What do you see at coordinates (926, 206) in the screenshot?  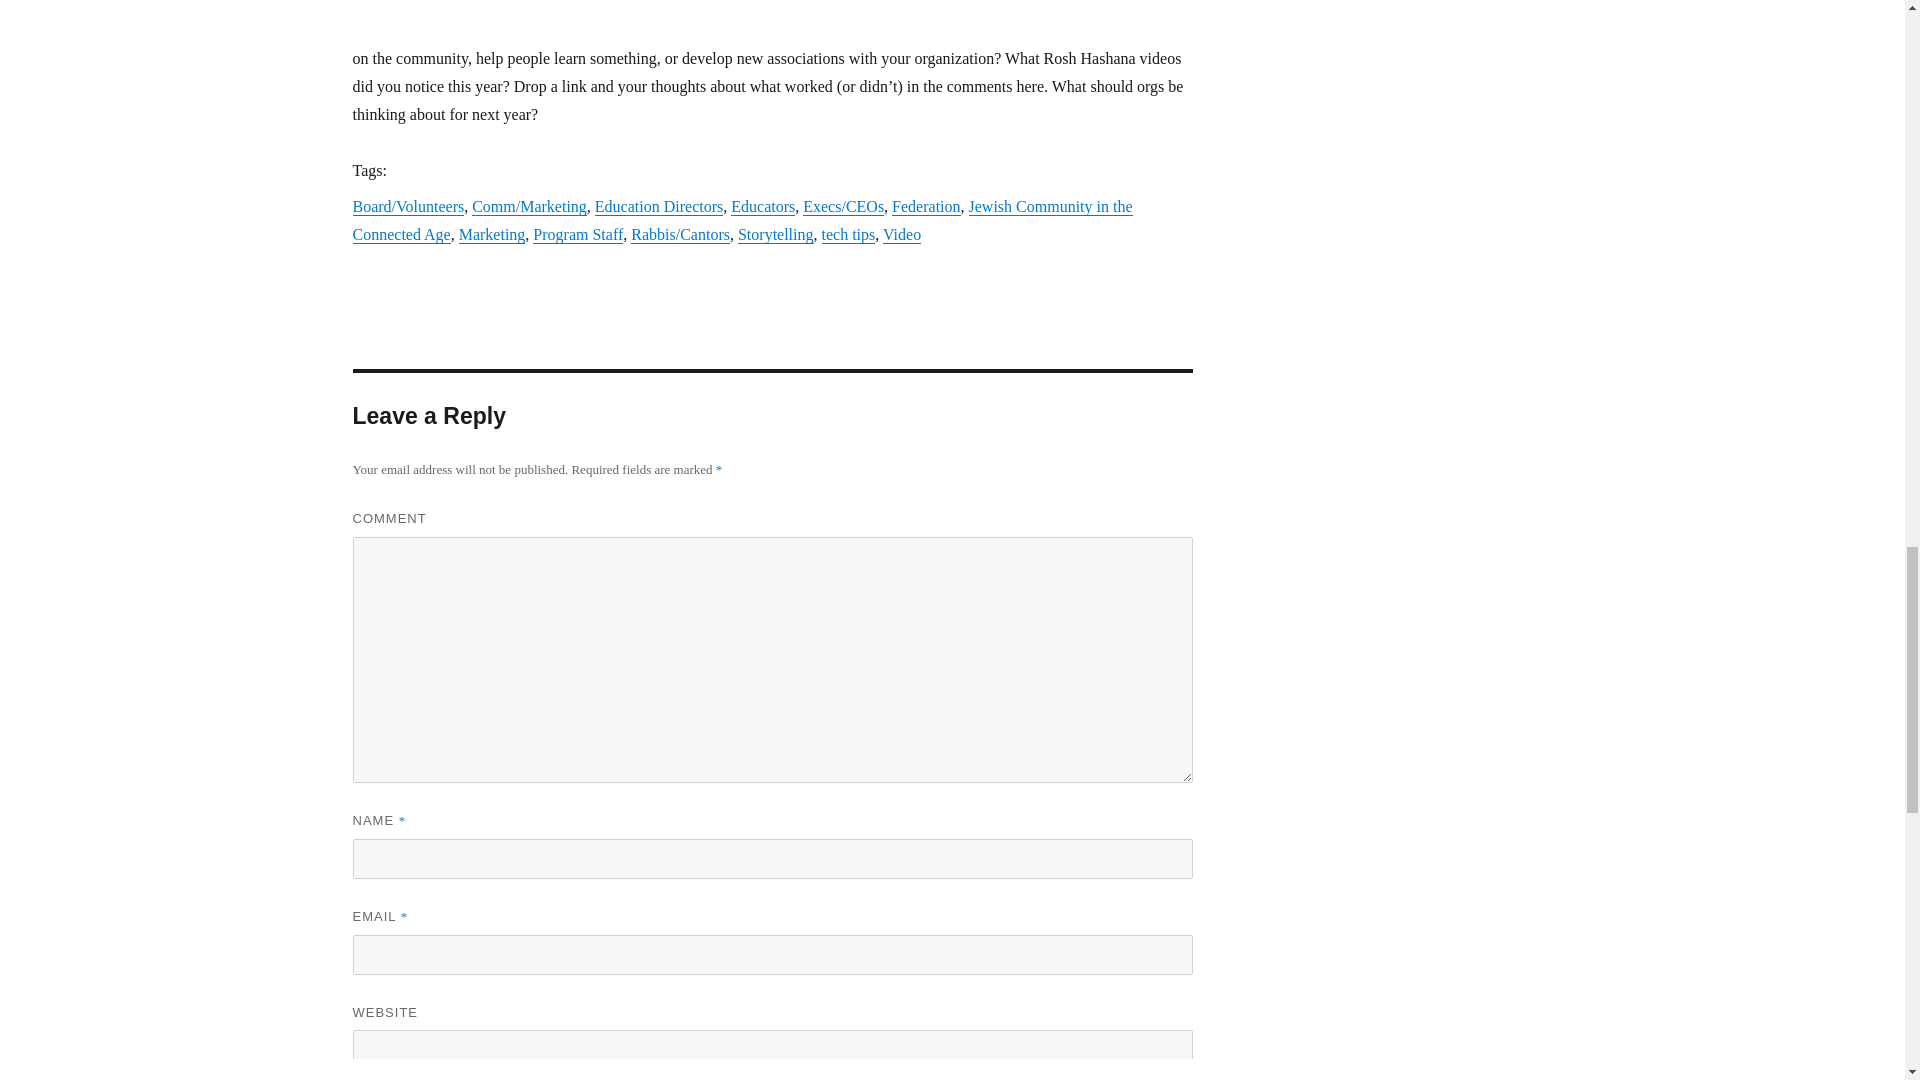 I see `Federation` at bounding box center [926, 206].